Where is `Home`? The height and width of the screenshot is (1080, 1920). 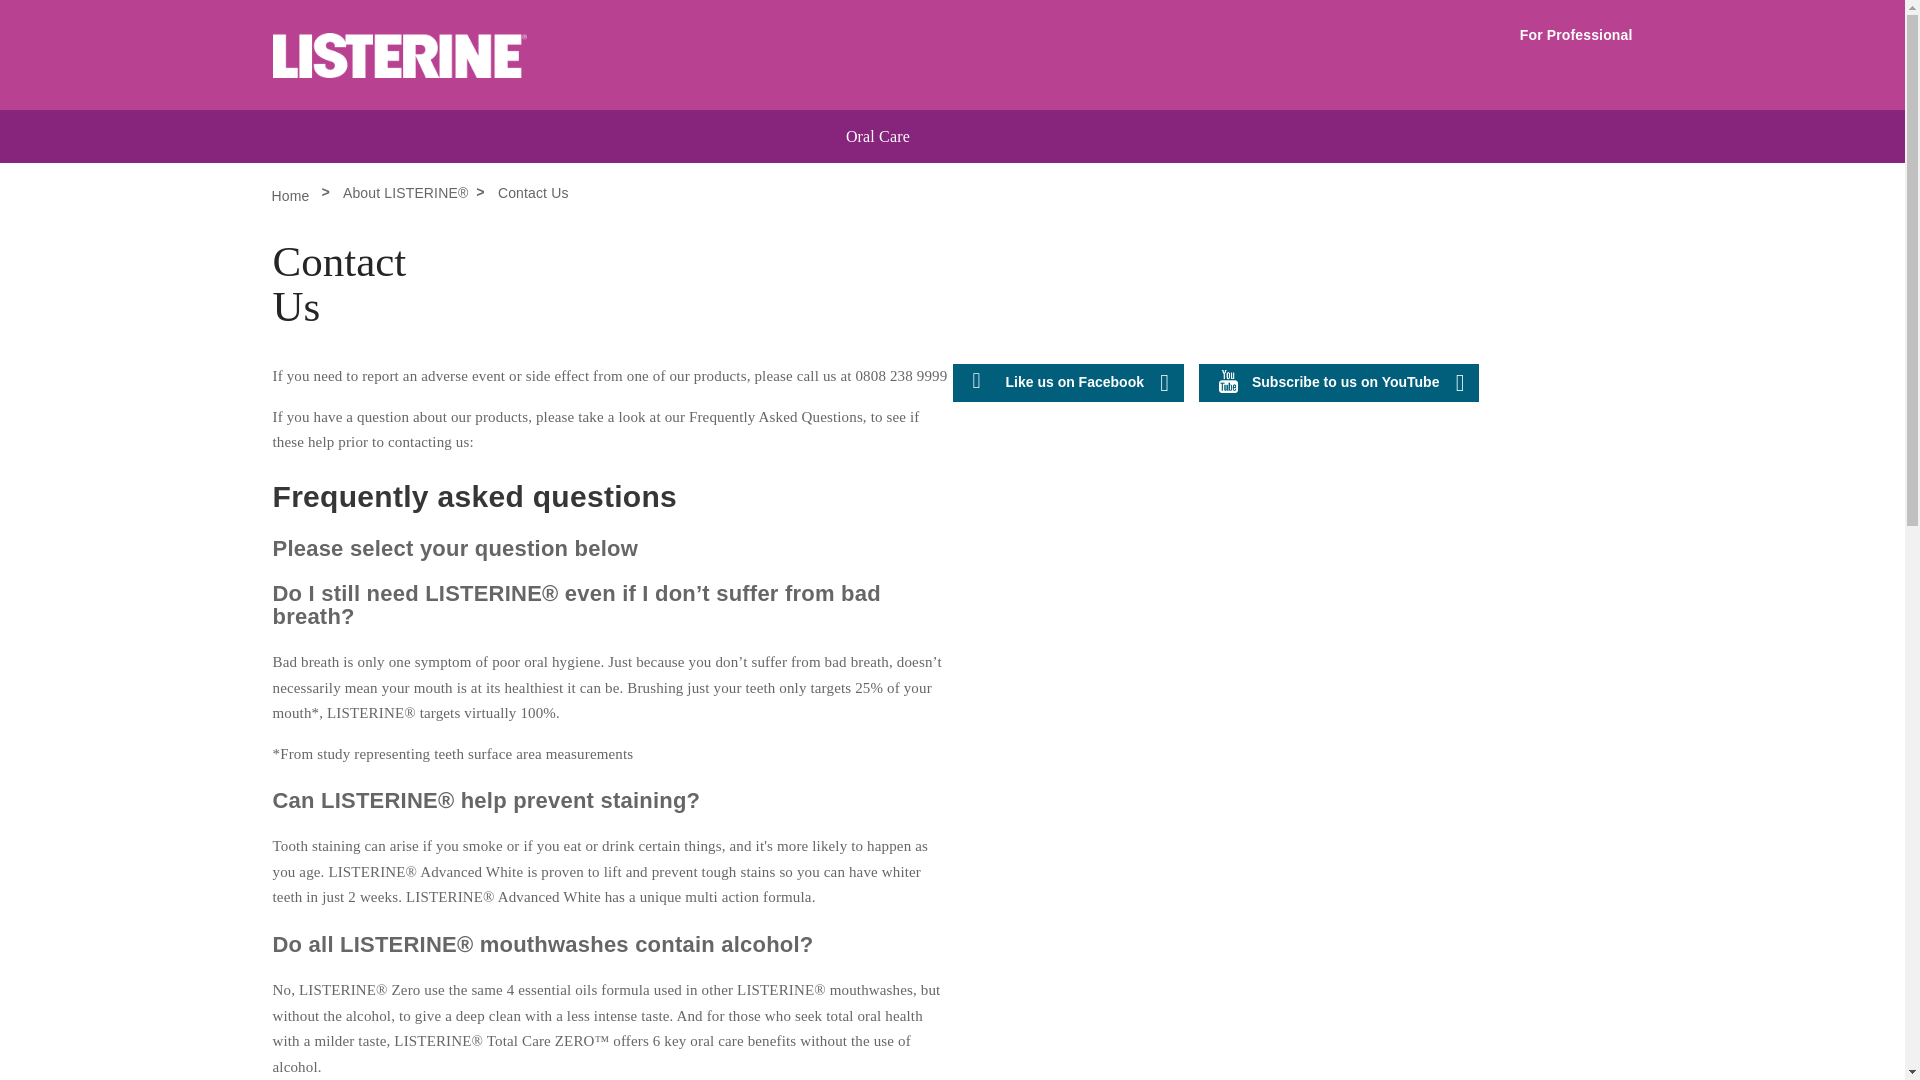 Home is located at coordinates (476, 58).